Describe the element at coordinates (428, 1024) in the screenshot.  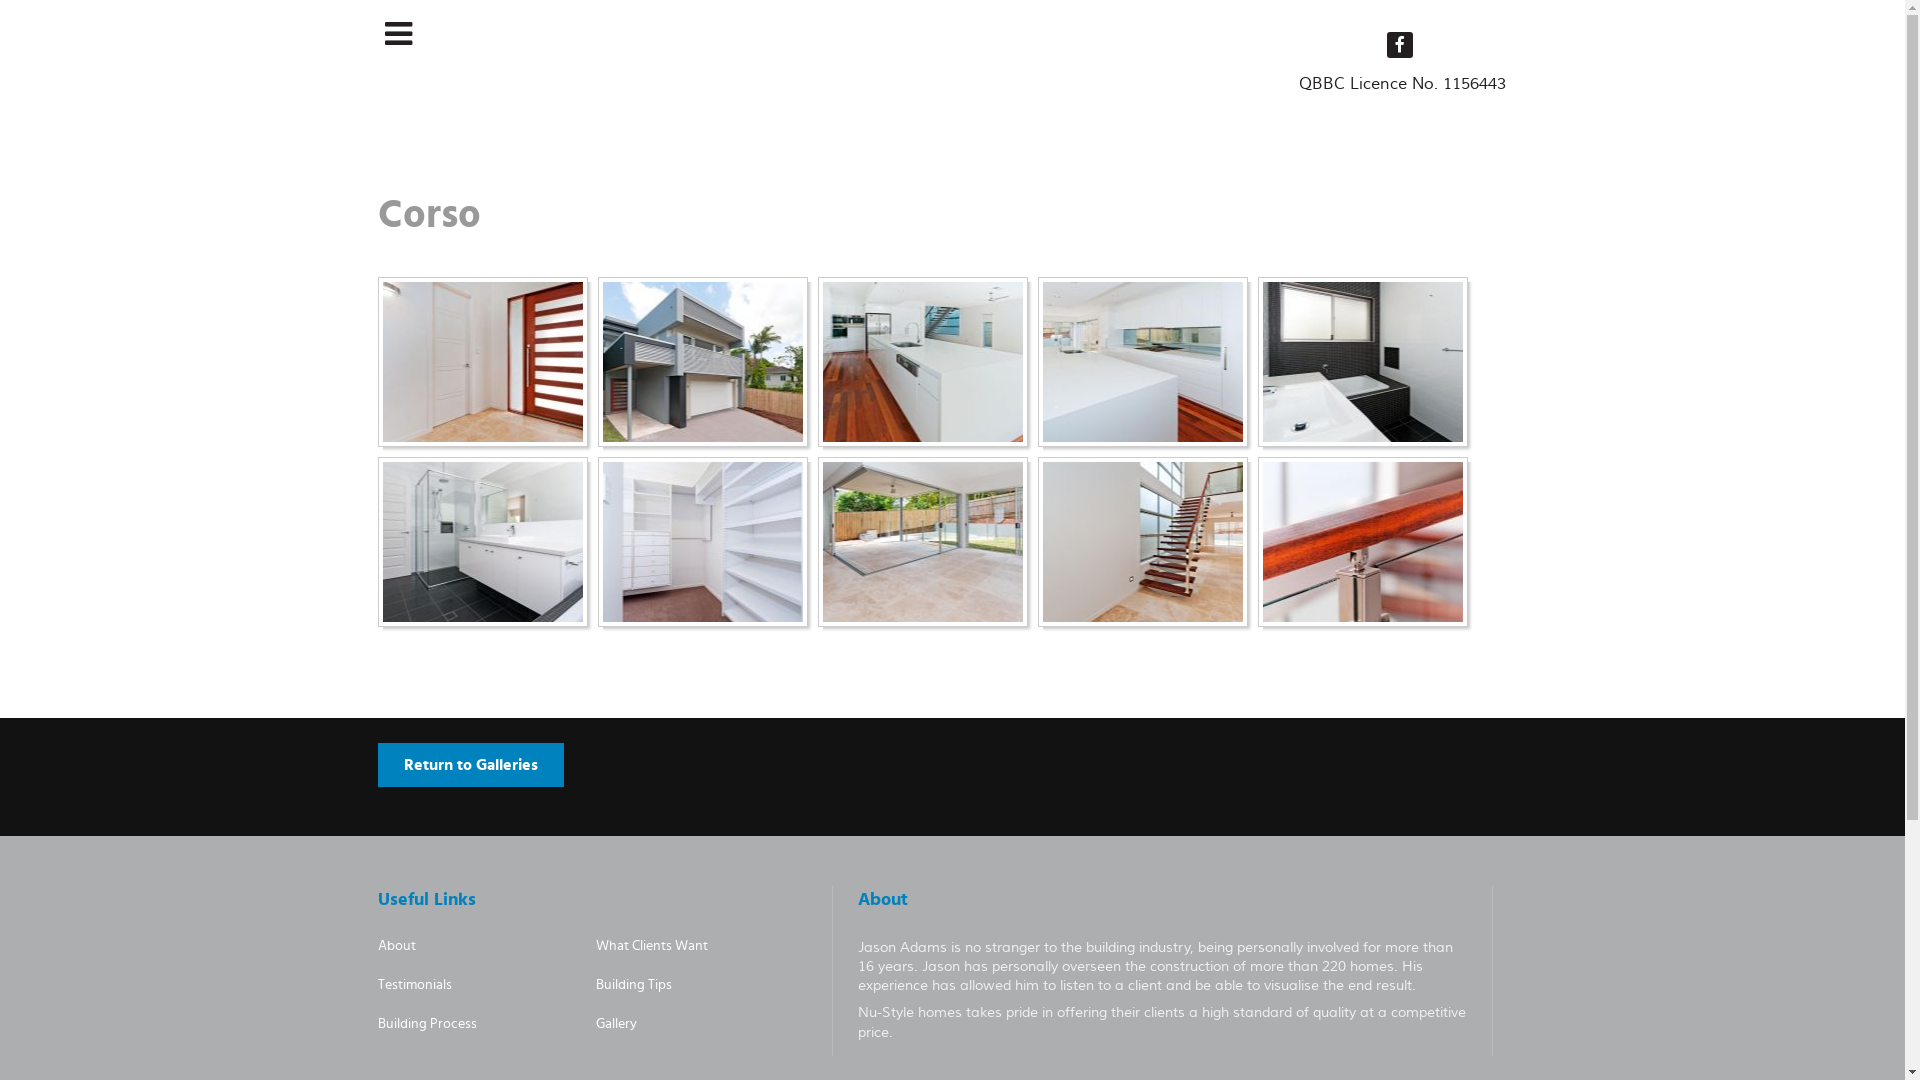
I see `Building Process` at that location.